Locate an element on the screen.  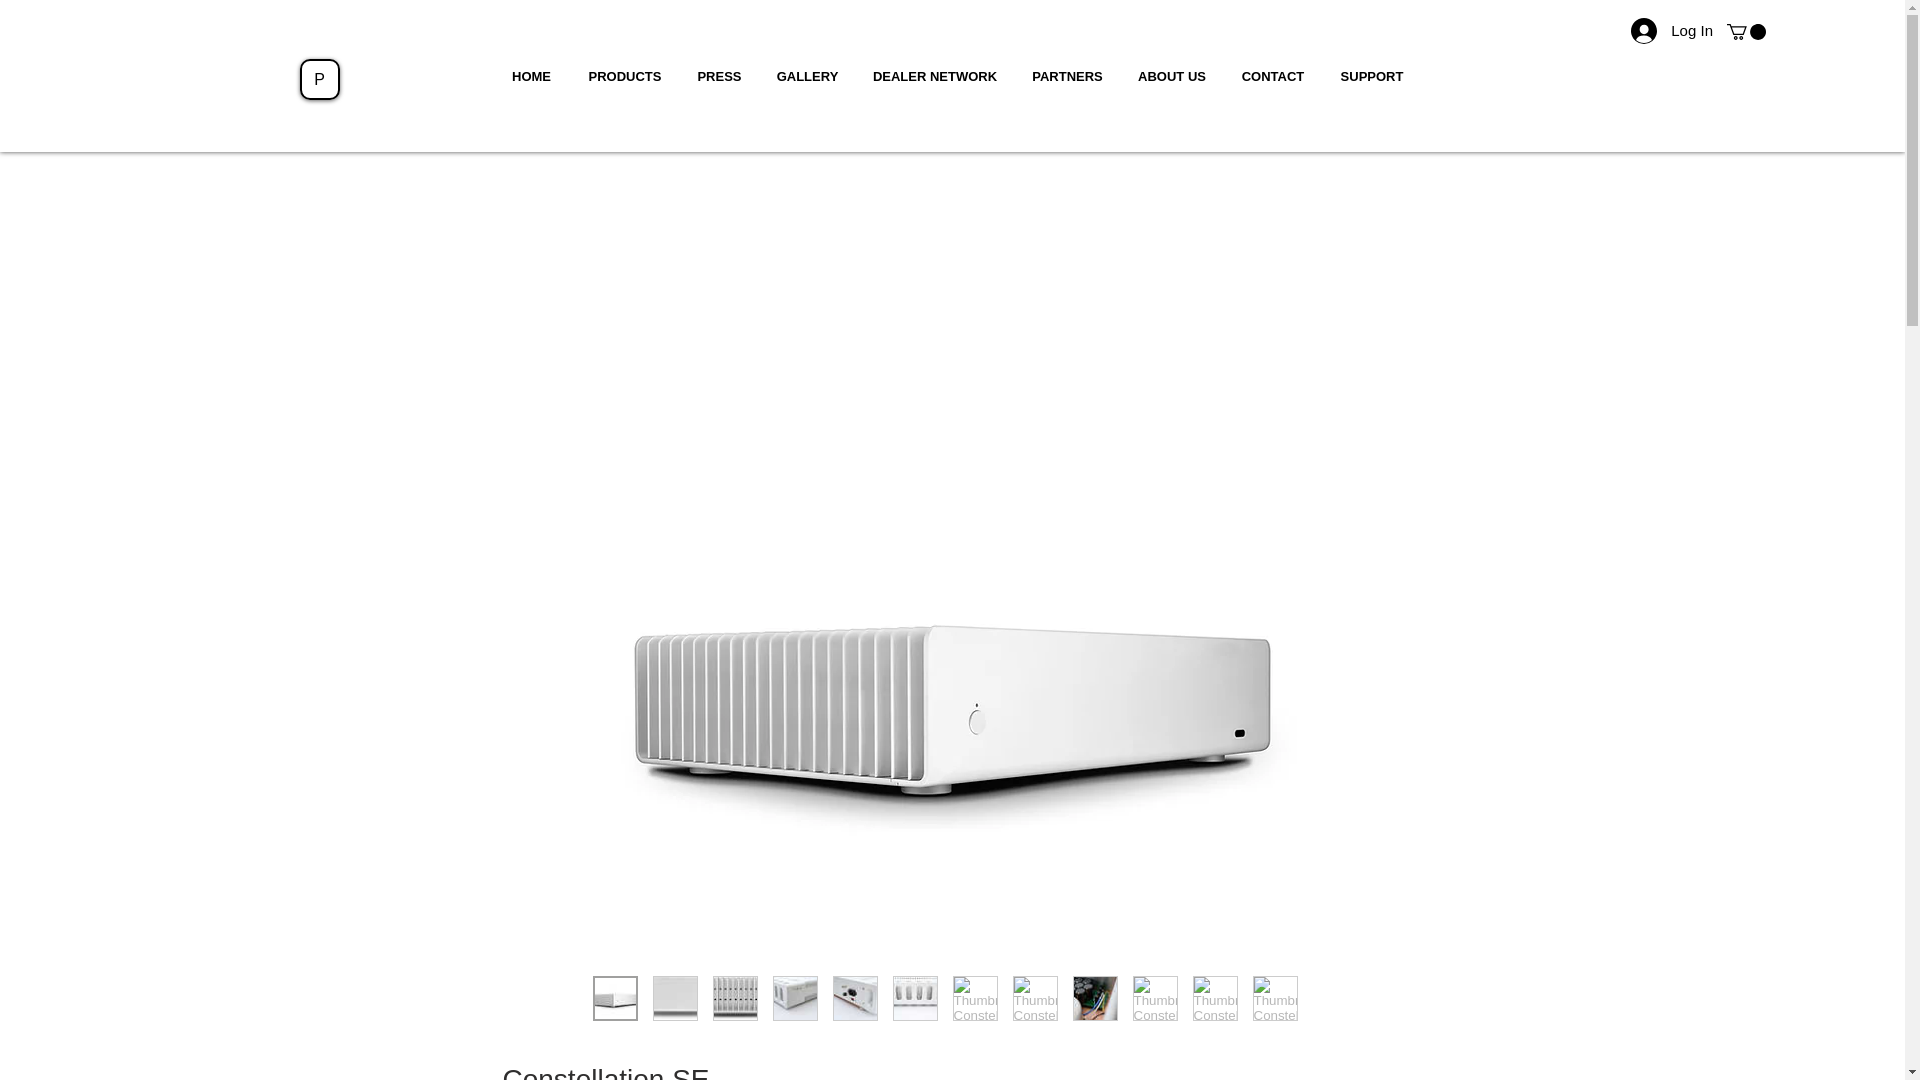
DEALER NETWORK is located at coordinates (936, 76).